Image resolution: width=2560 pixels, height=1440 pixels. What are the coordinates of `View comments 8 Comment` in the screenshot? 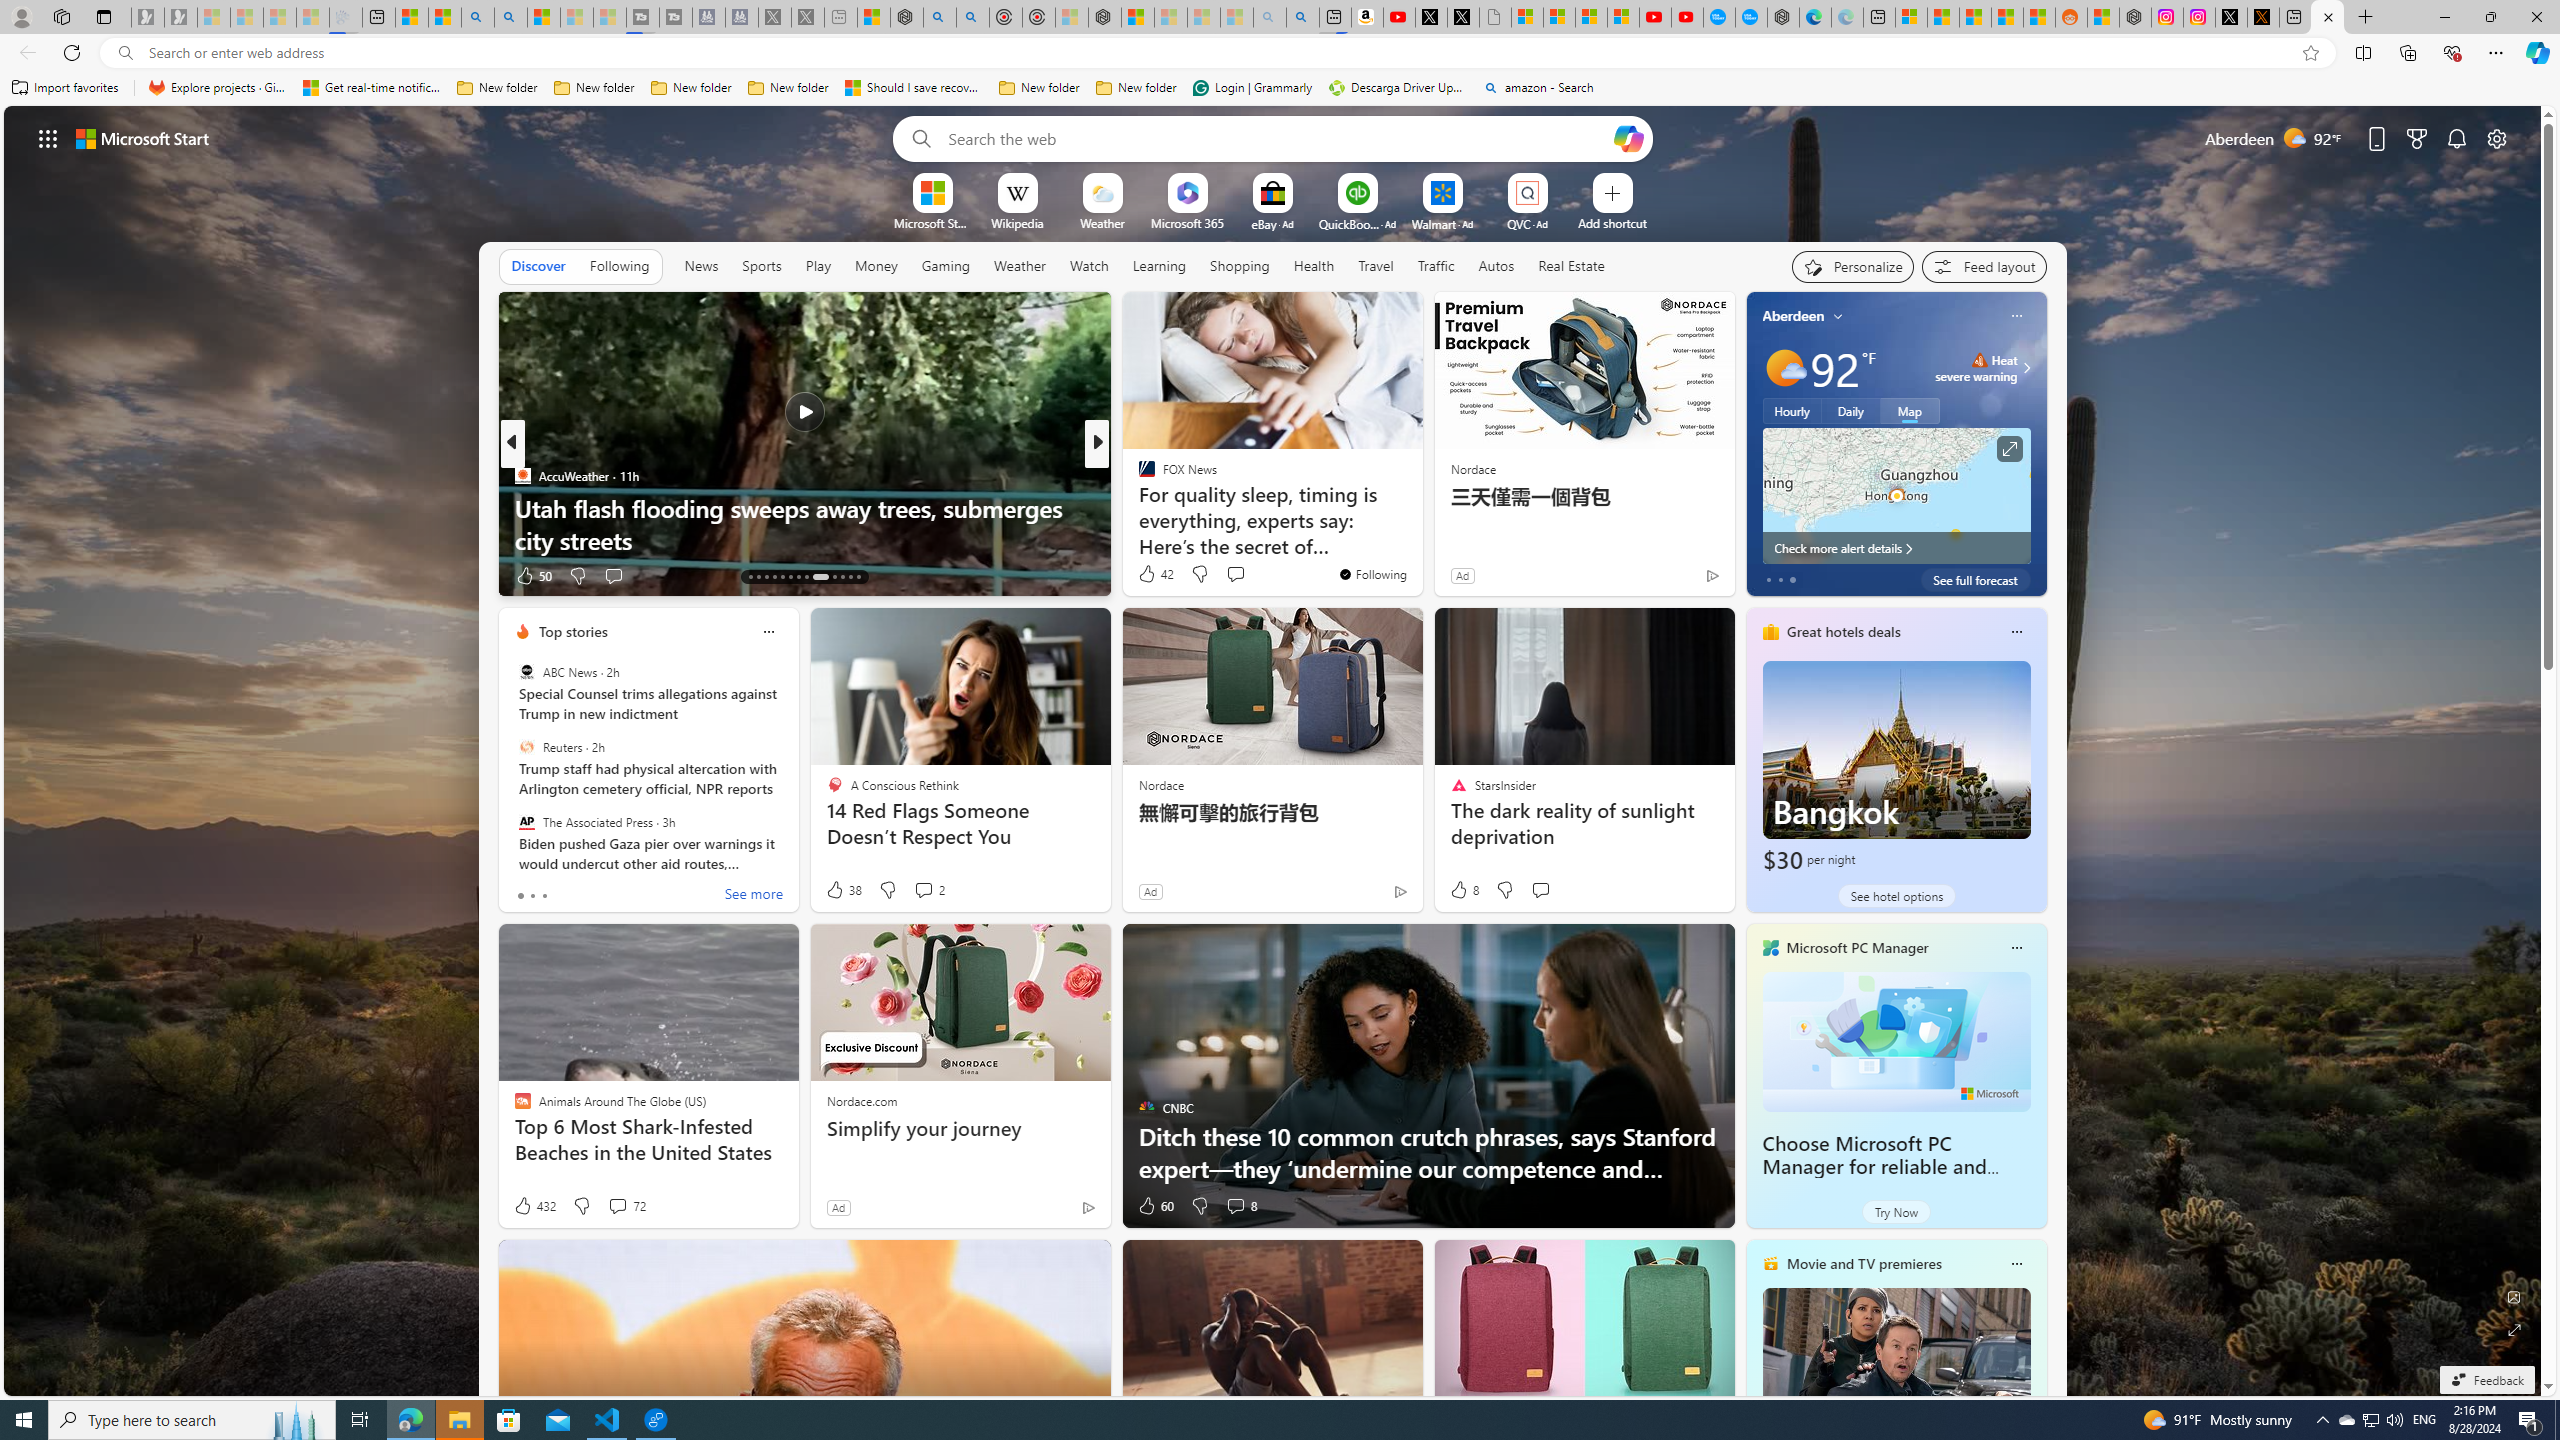 It's located at (1240, 1206).